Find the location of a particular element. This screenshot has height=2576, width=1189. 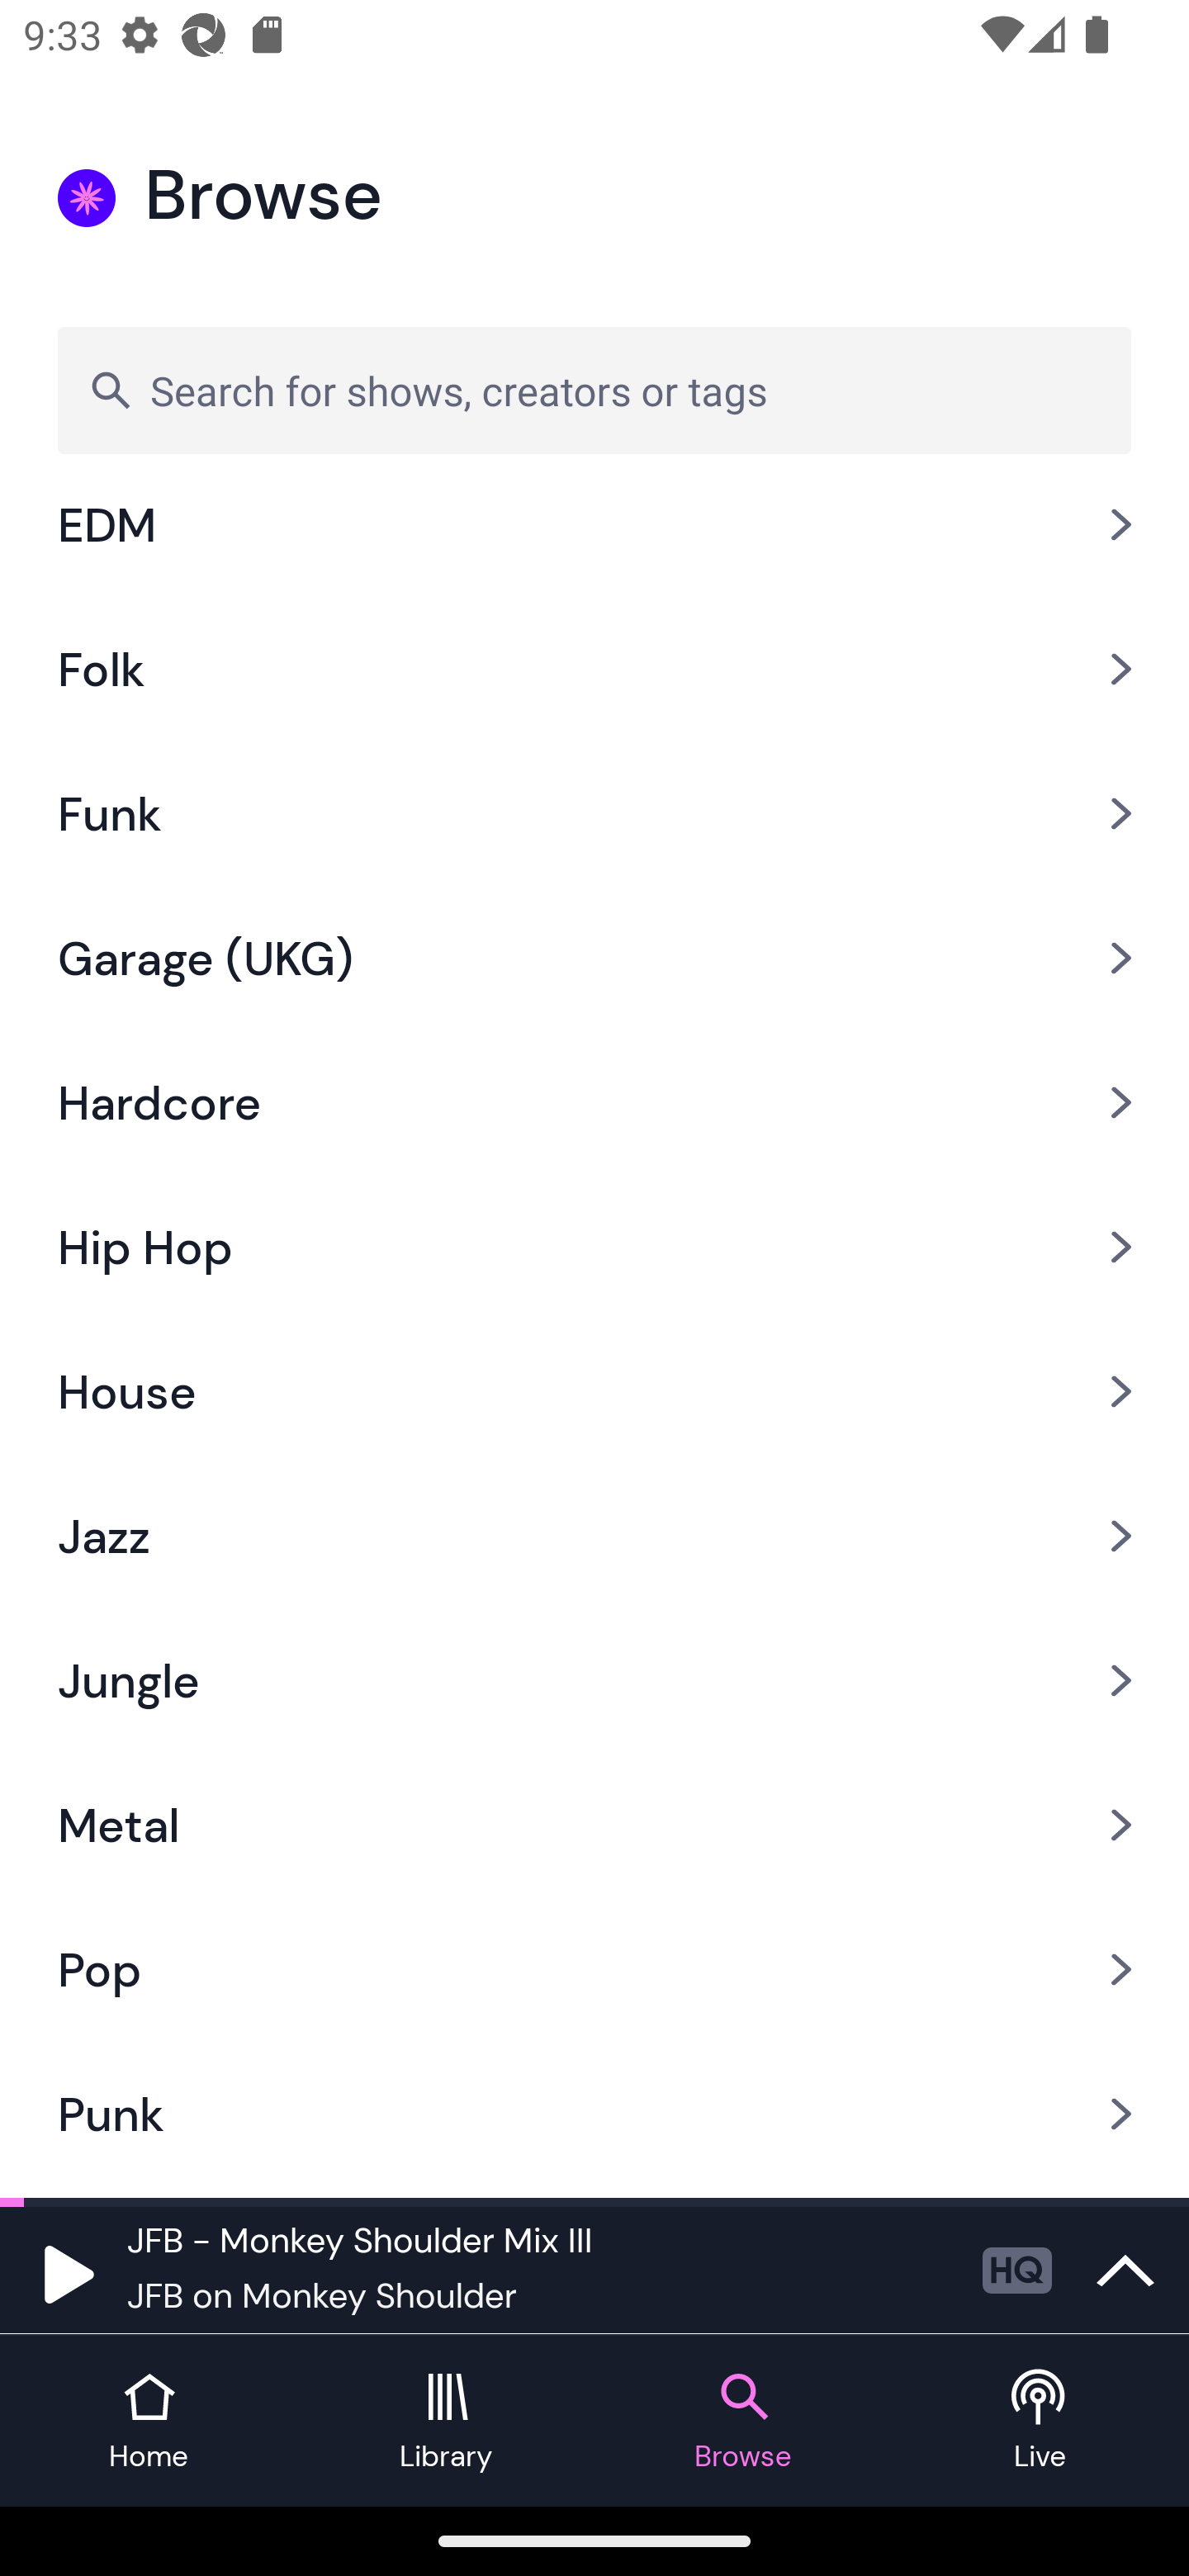

Hardcore is located at coordinates (594, 1102).